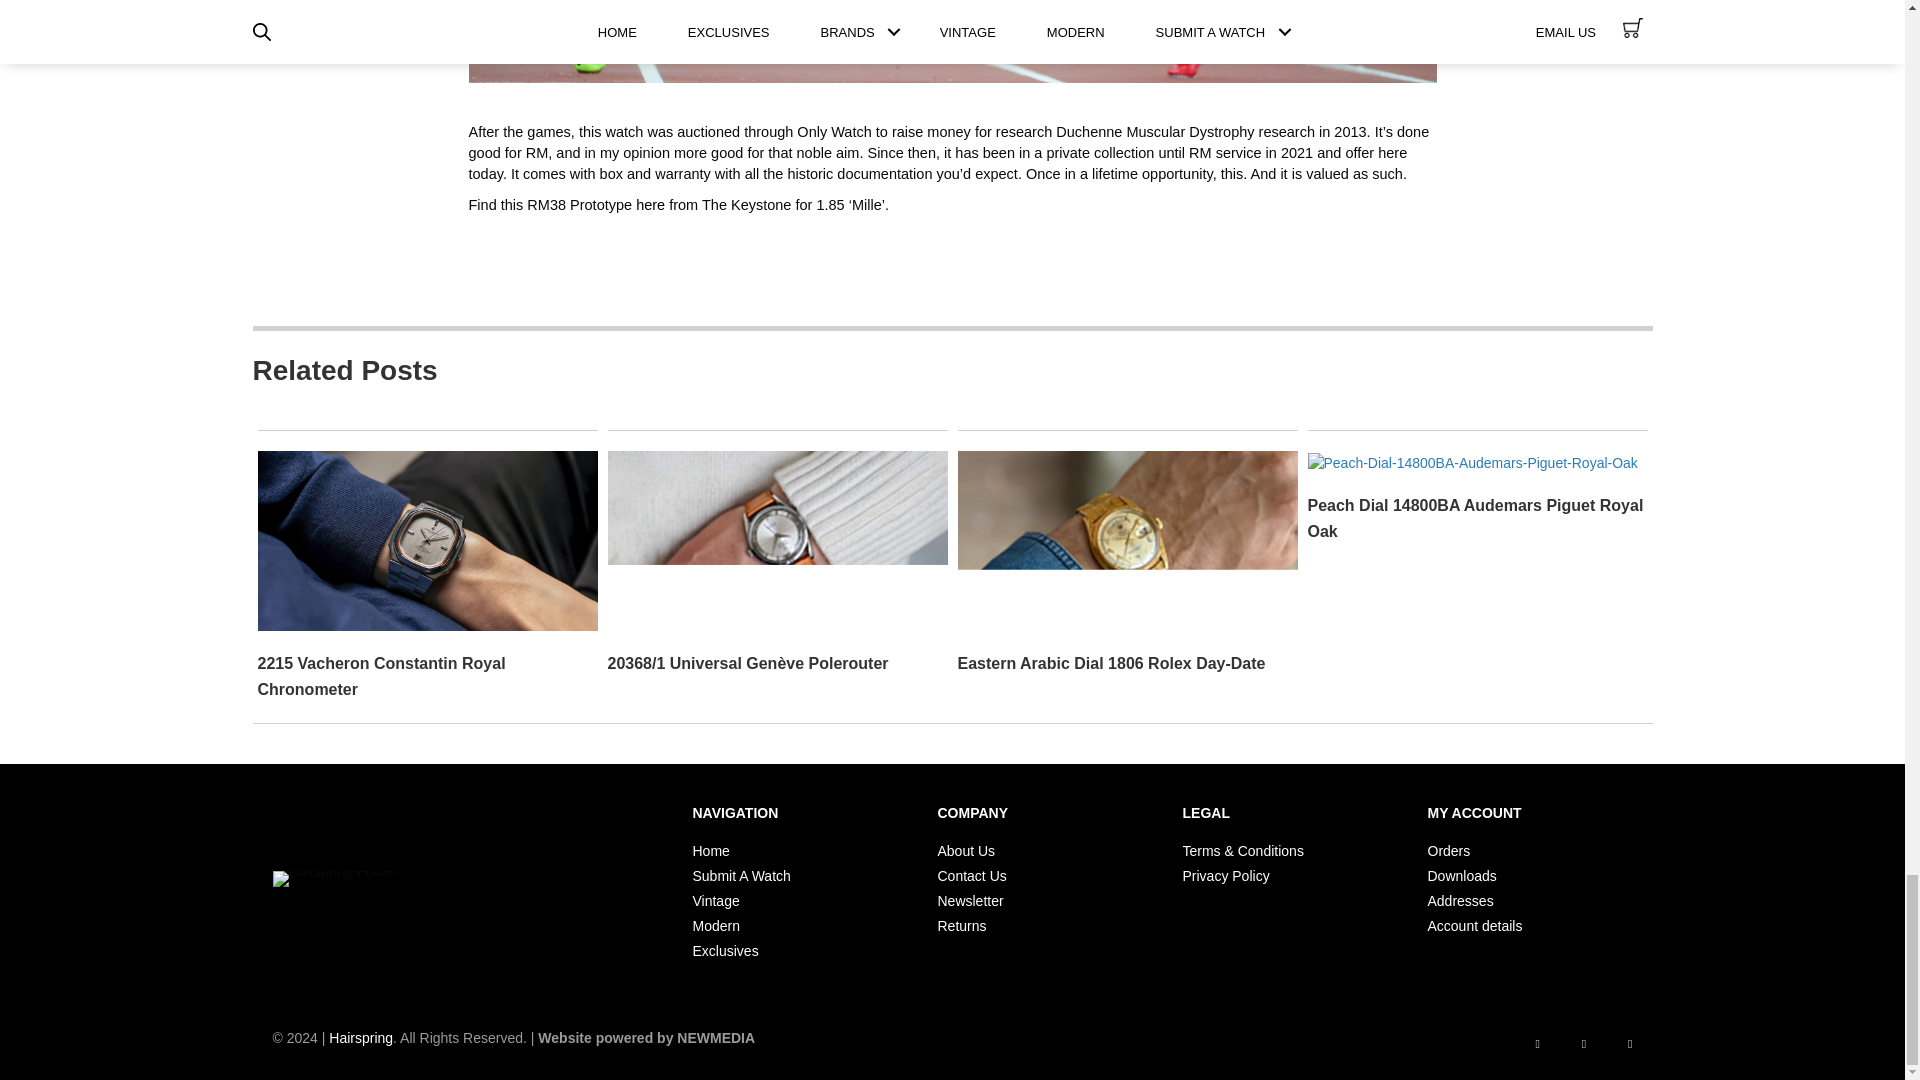 The width and height of the screenshot is (1920, 1080). I want to click on Hairspring-Footer, so click(334, 878).